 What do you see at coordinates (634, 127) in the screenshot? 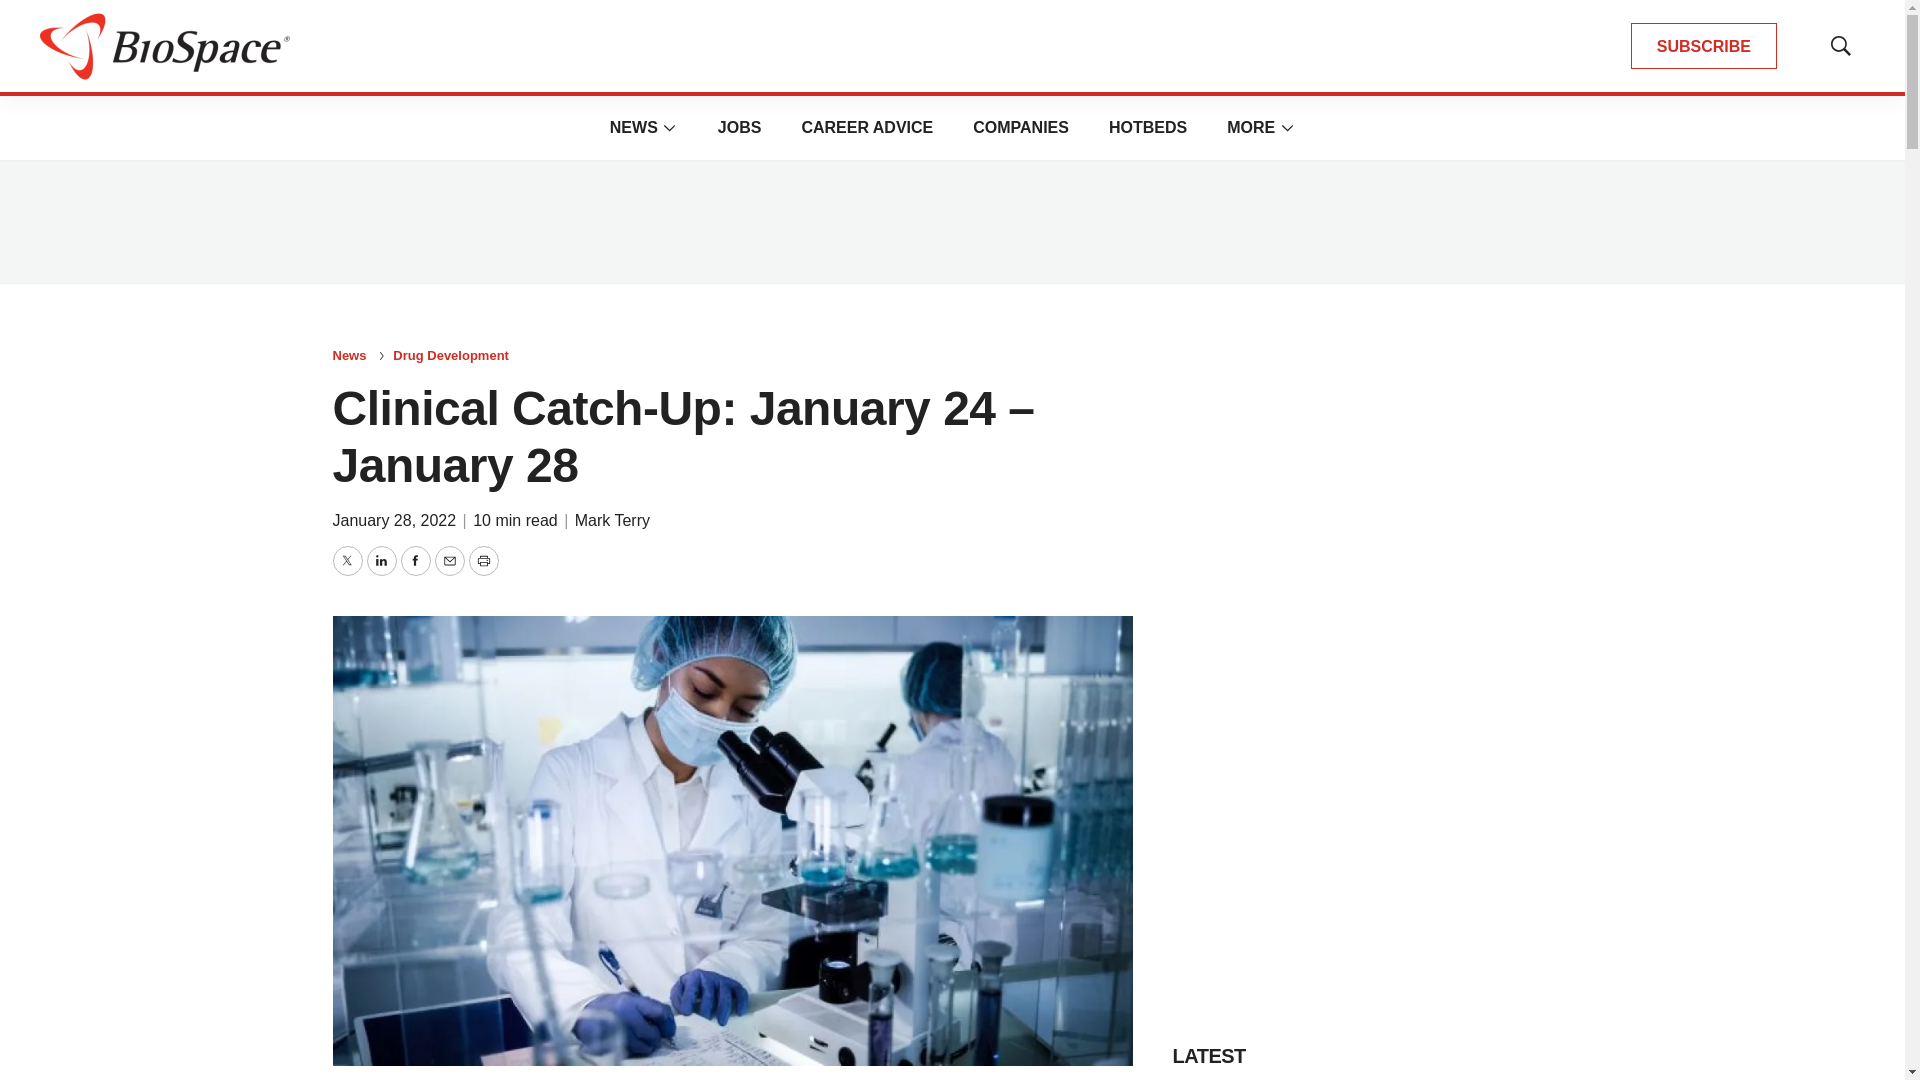
I see `NEWS` at bounding box center [634, 127].